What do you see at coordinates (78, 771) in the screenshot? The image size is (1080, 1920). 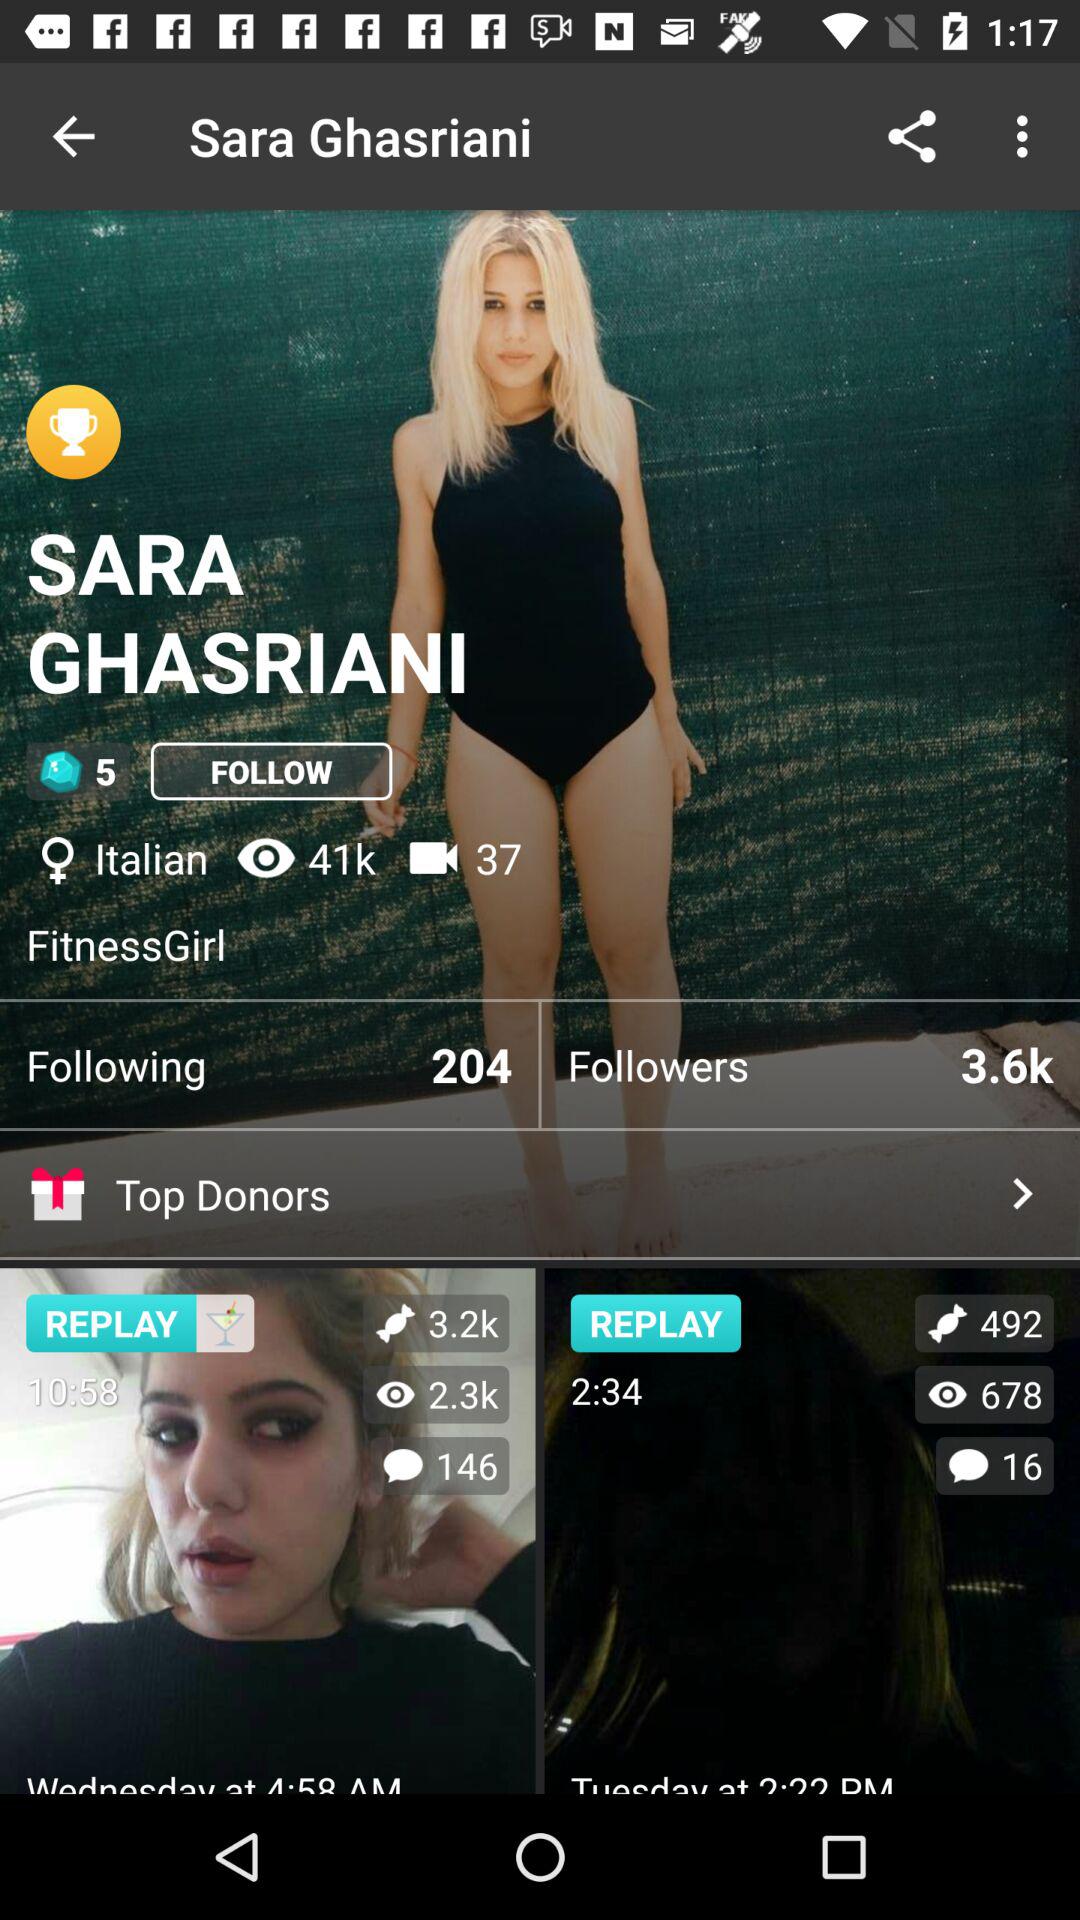 I see `click the item below sara
ghasriani` at bounding box center [78, 771].